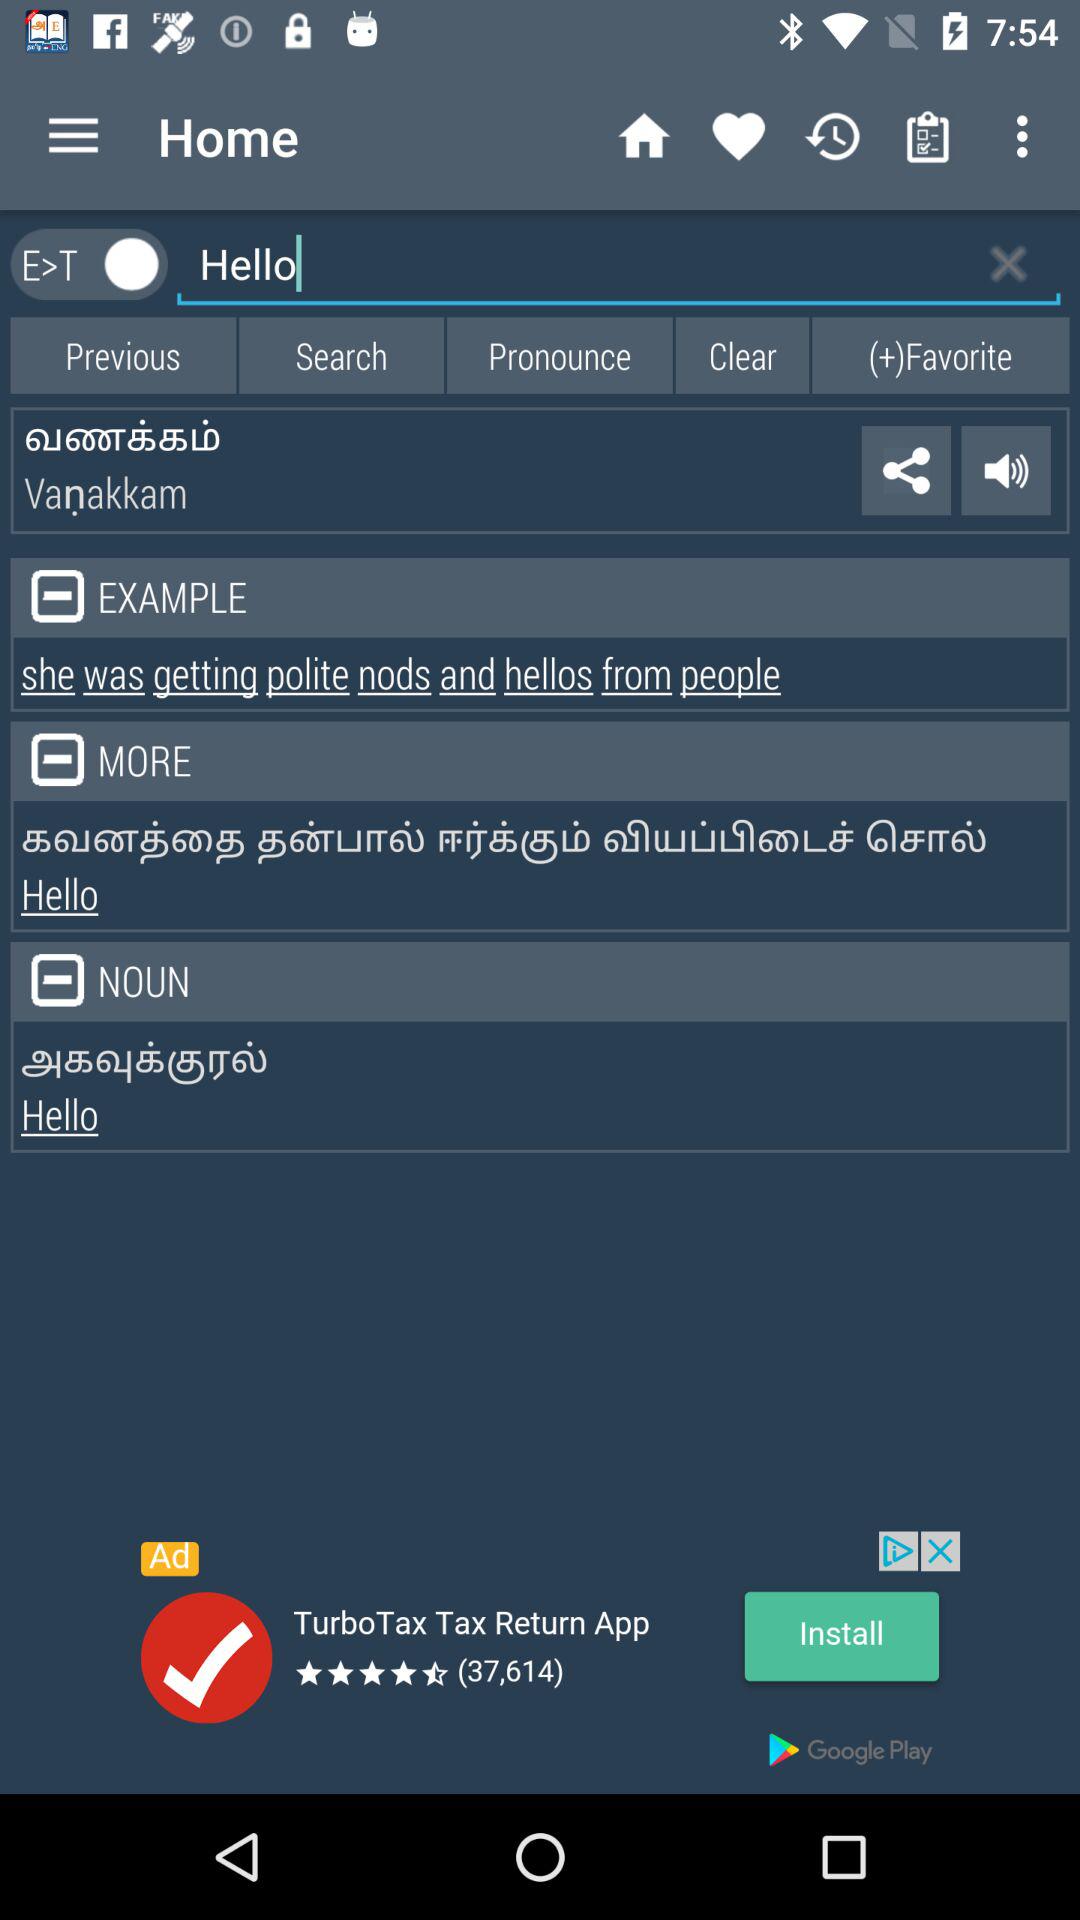  Describe the element at coordinates (540, 1662) in the screenshot. I see `advertisement` at that location.